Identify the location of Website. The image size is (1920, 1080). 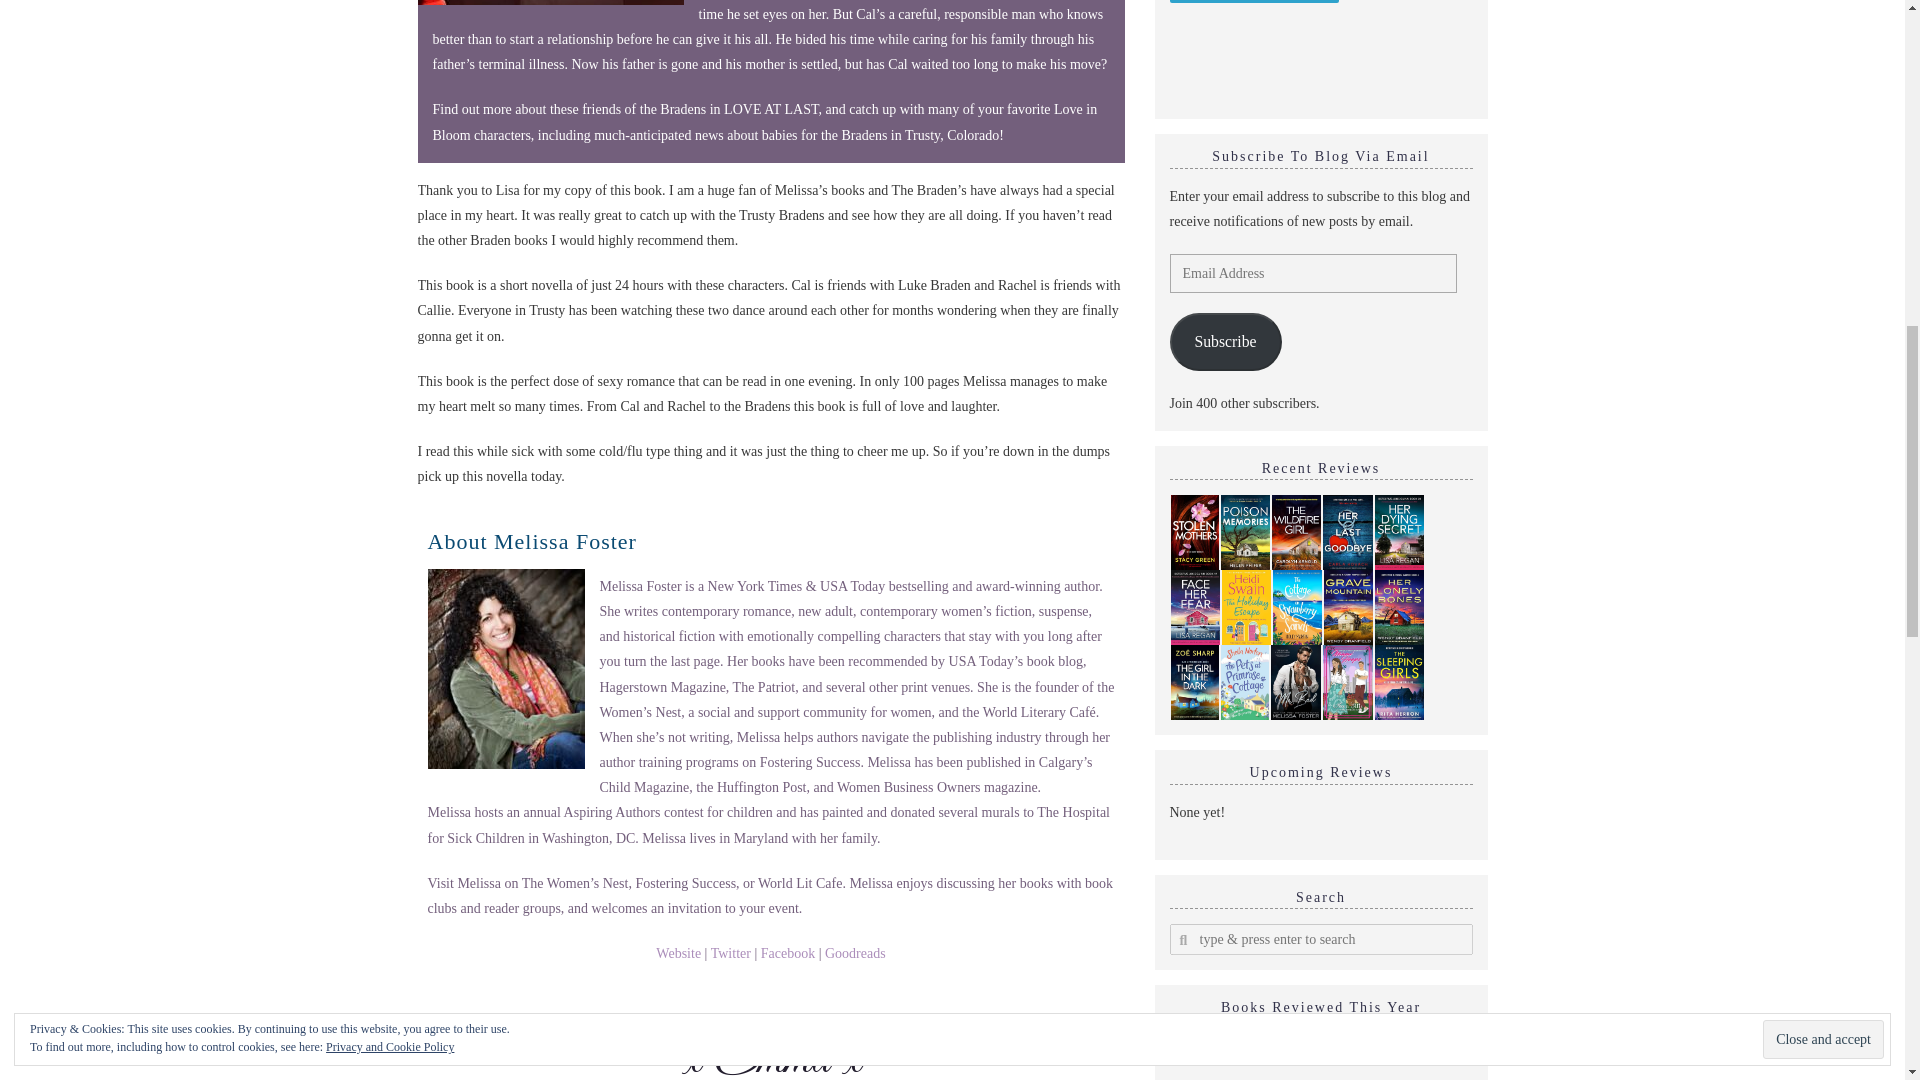
(678, 954).